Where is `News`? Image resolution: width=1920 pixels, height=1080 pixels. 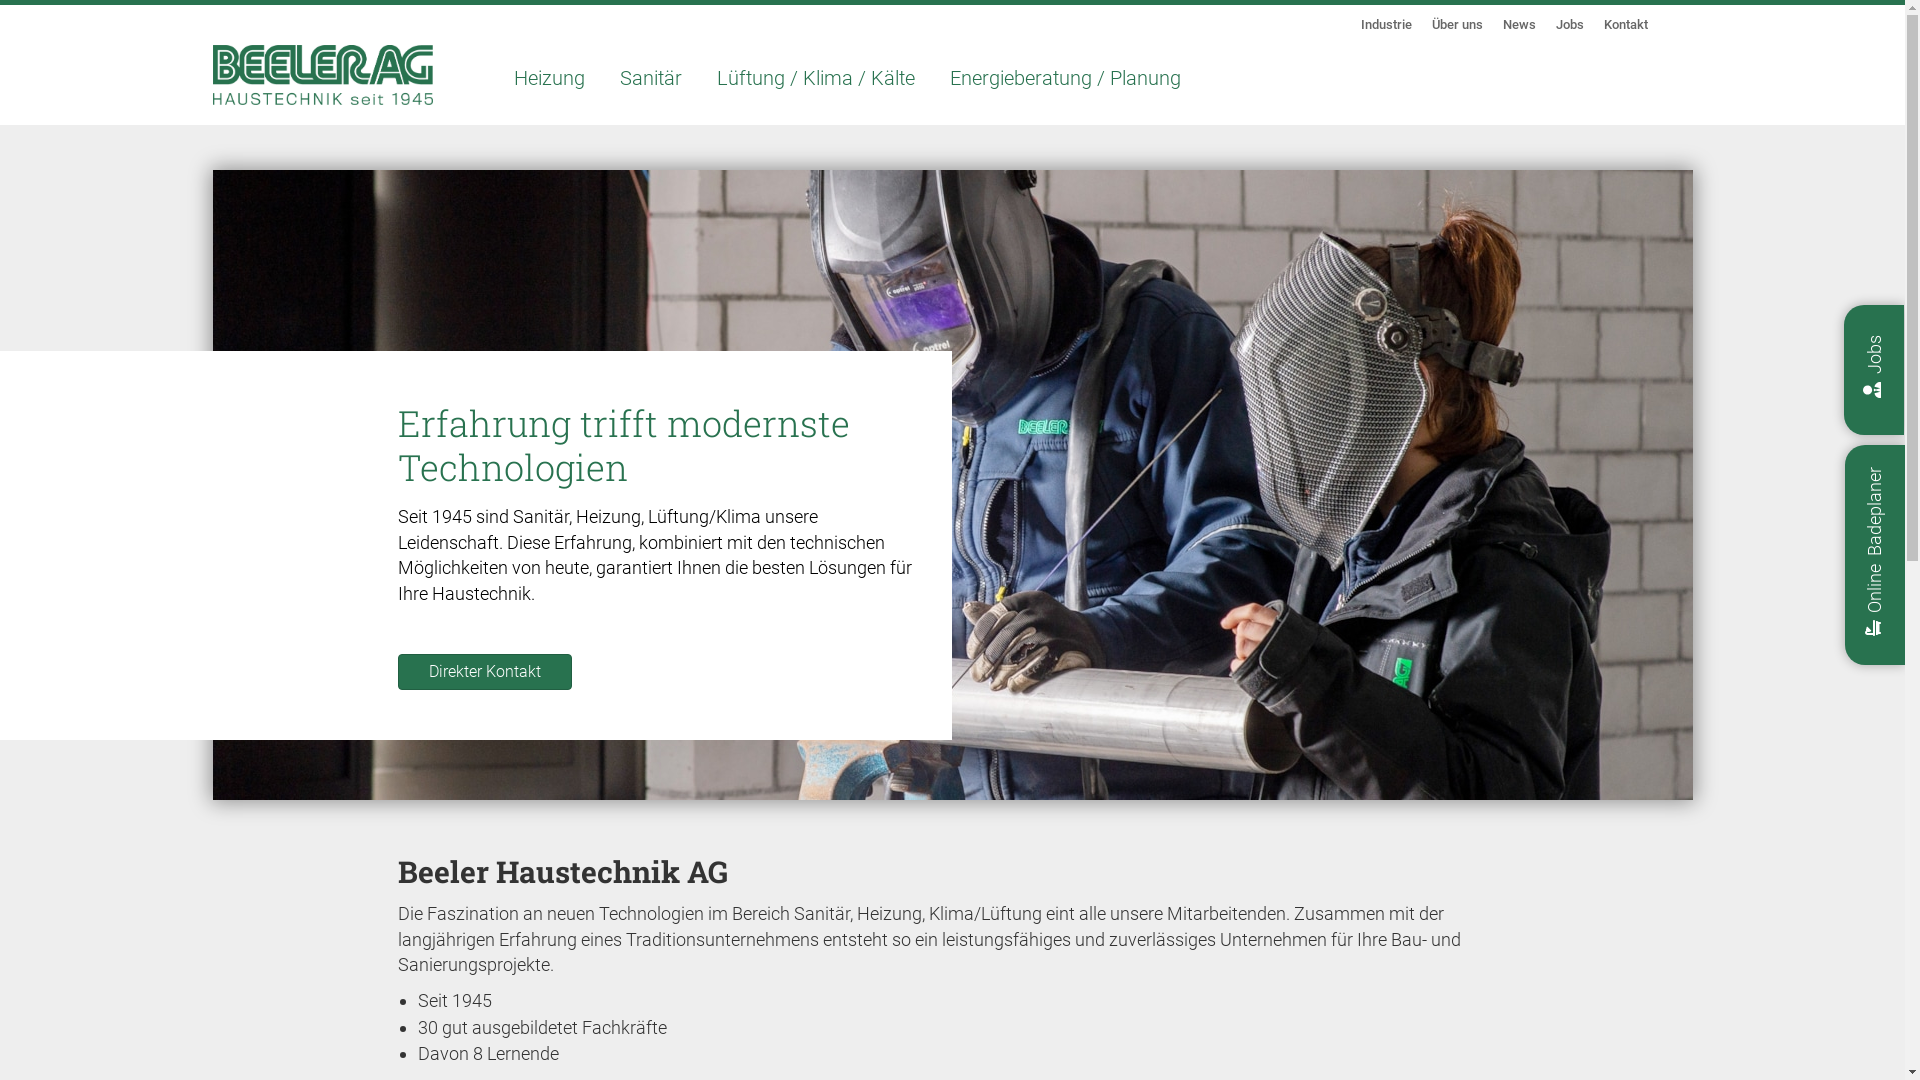
News is located at coordinates (1518, 24).